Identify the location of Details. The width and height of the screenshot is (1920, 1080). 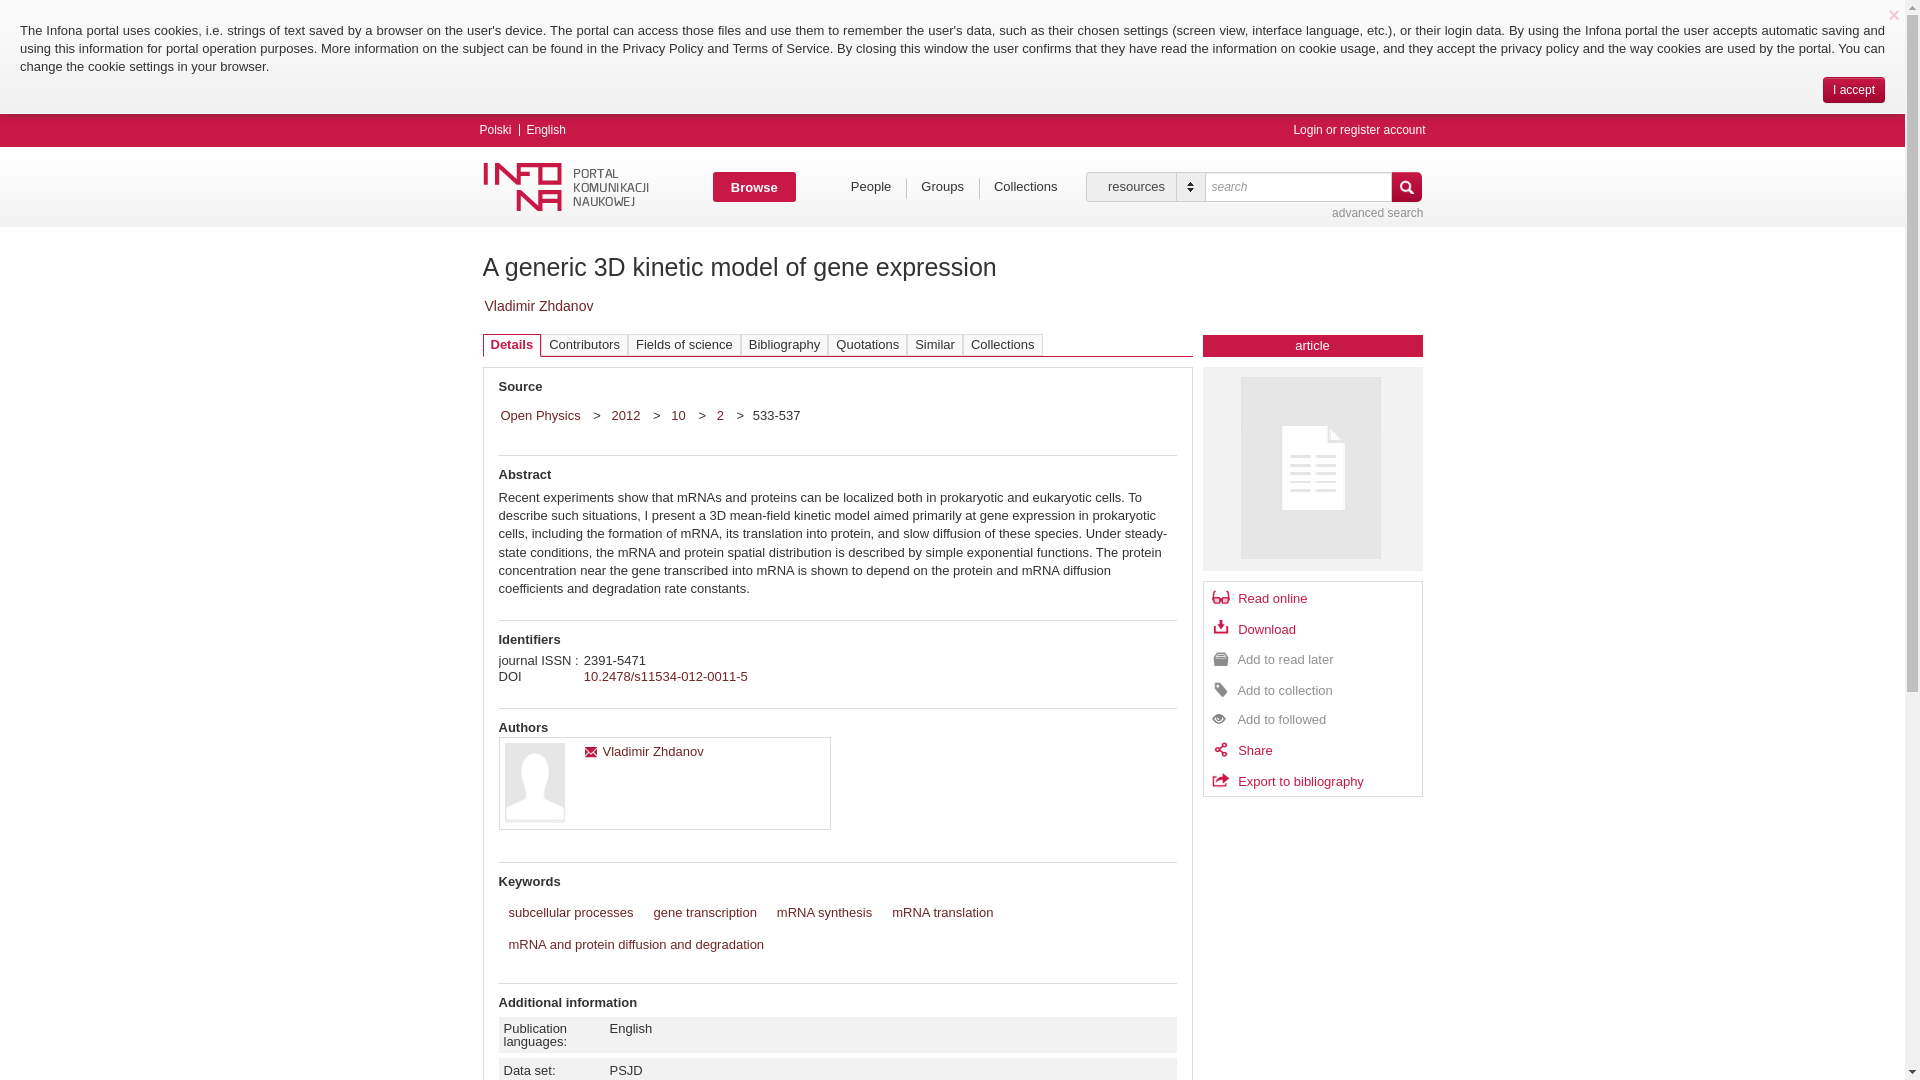
(511, 345).